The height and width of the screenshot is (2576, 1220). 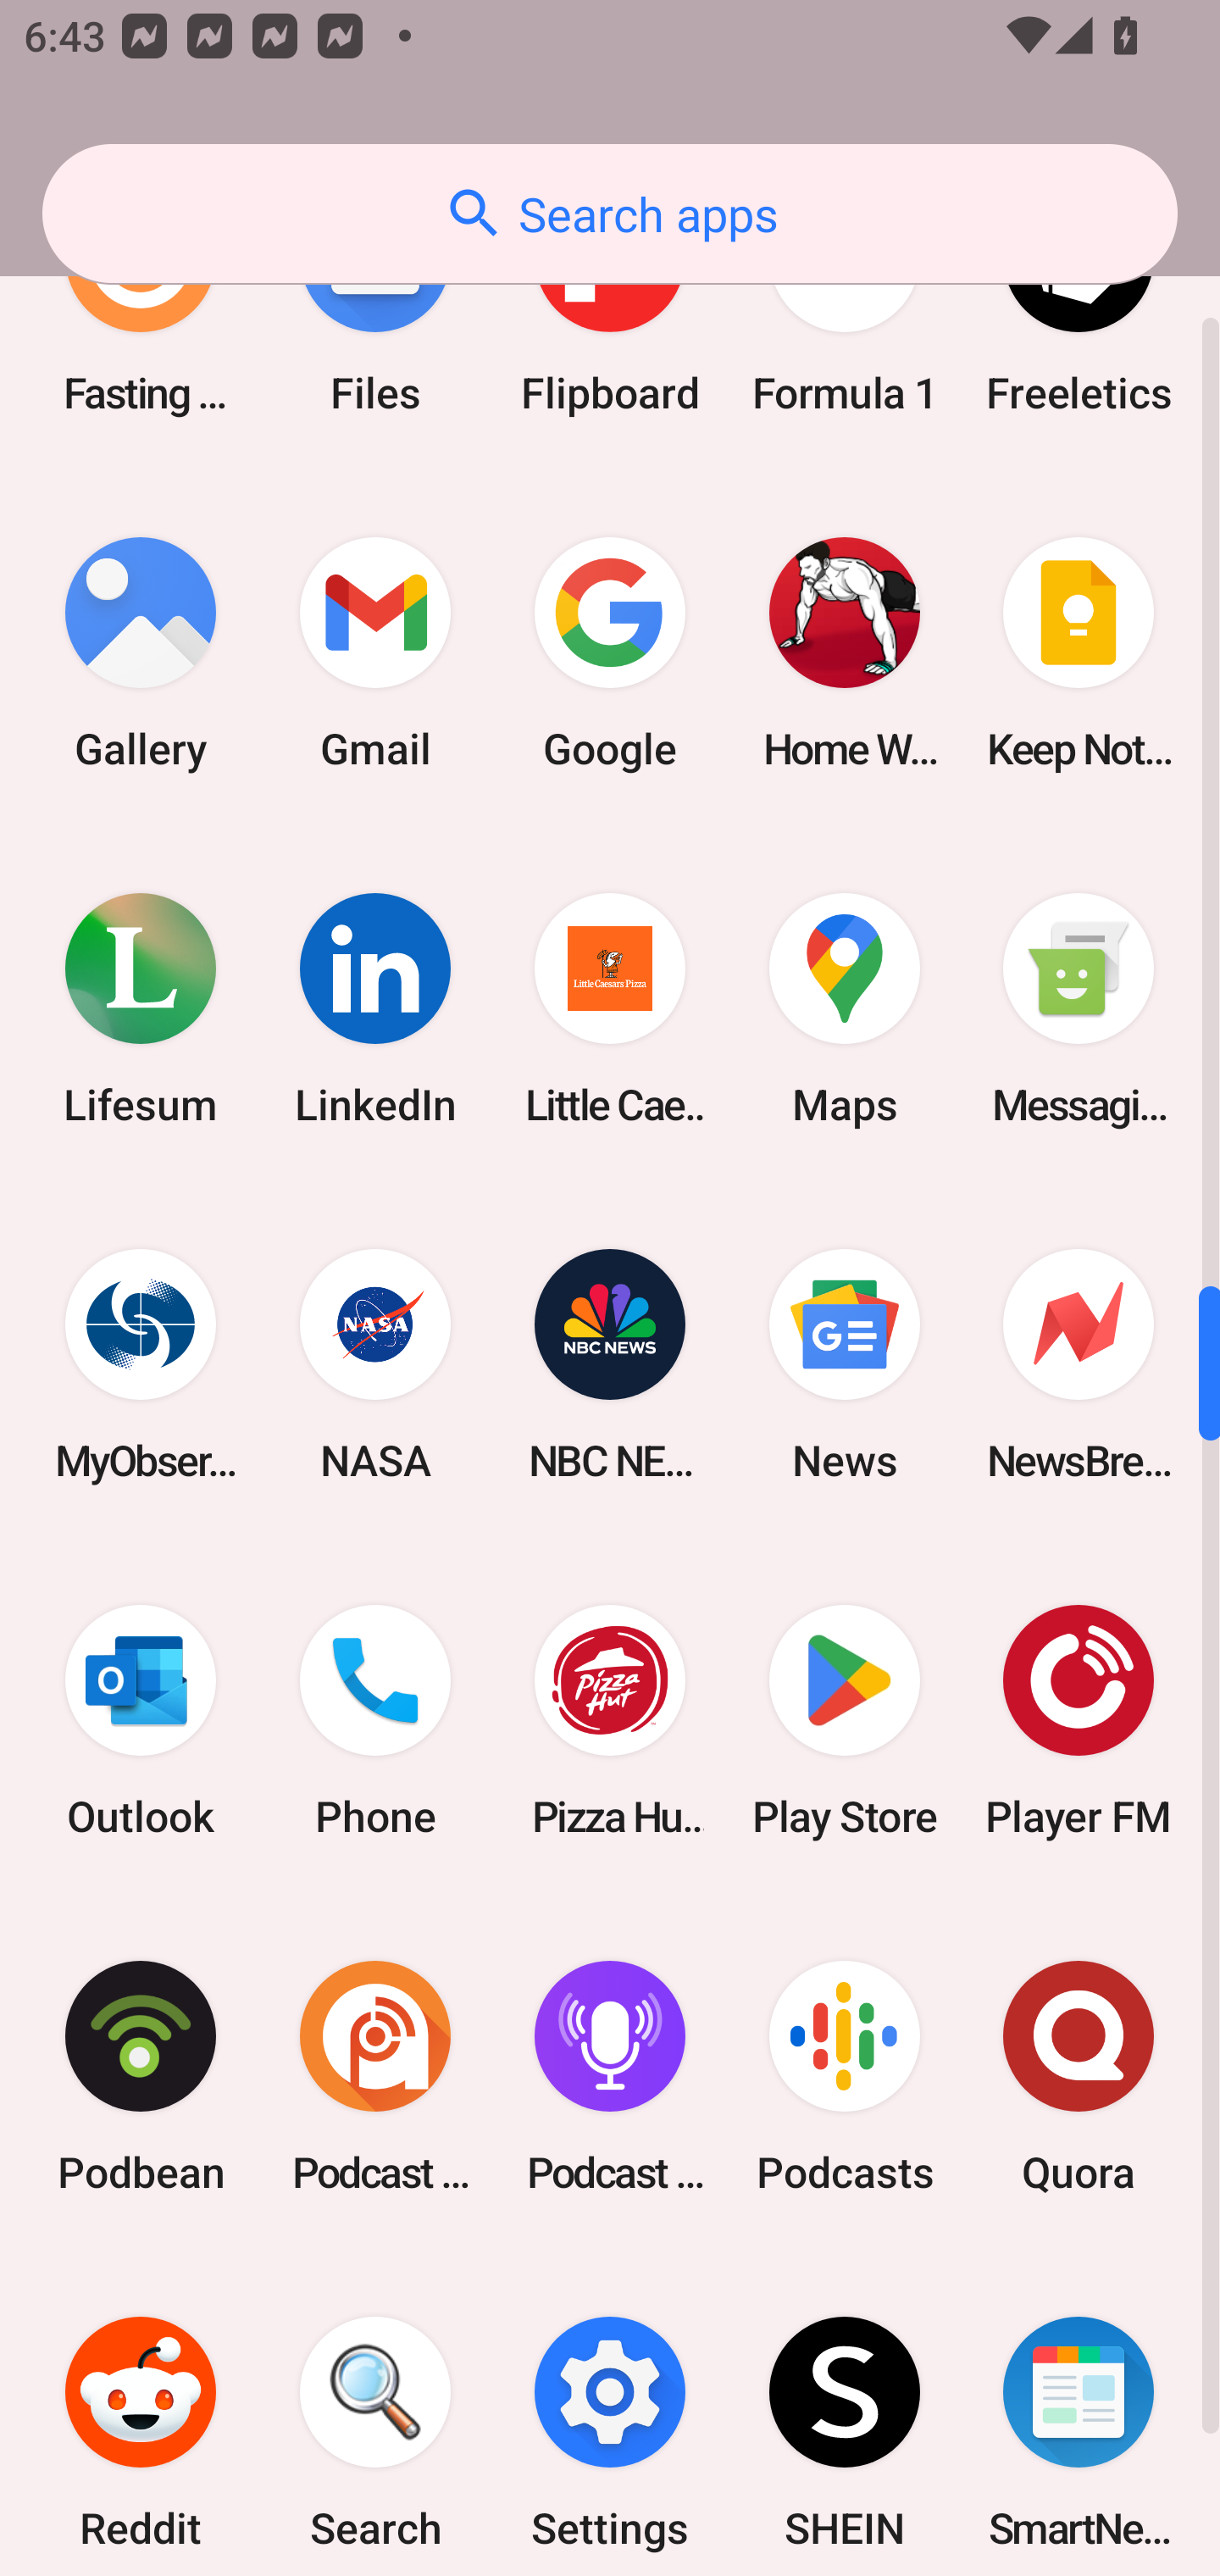 What do you see at coordinates (375, 1364) in the screenshot?
I see `NASA` at bounding box center [375, 1364].